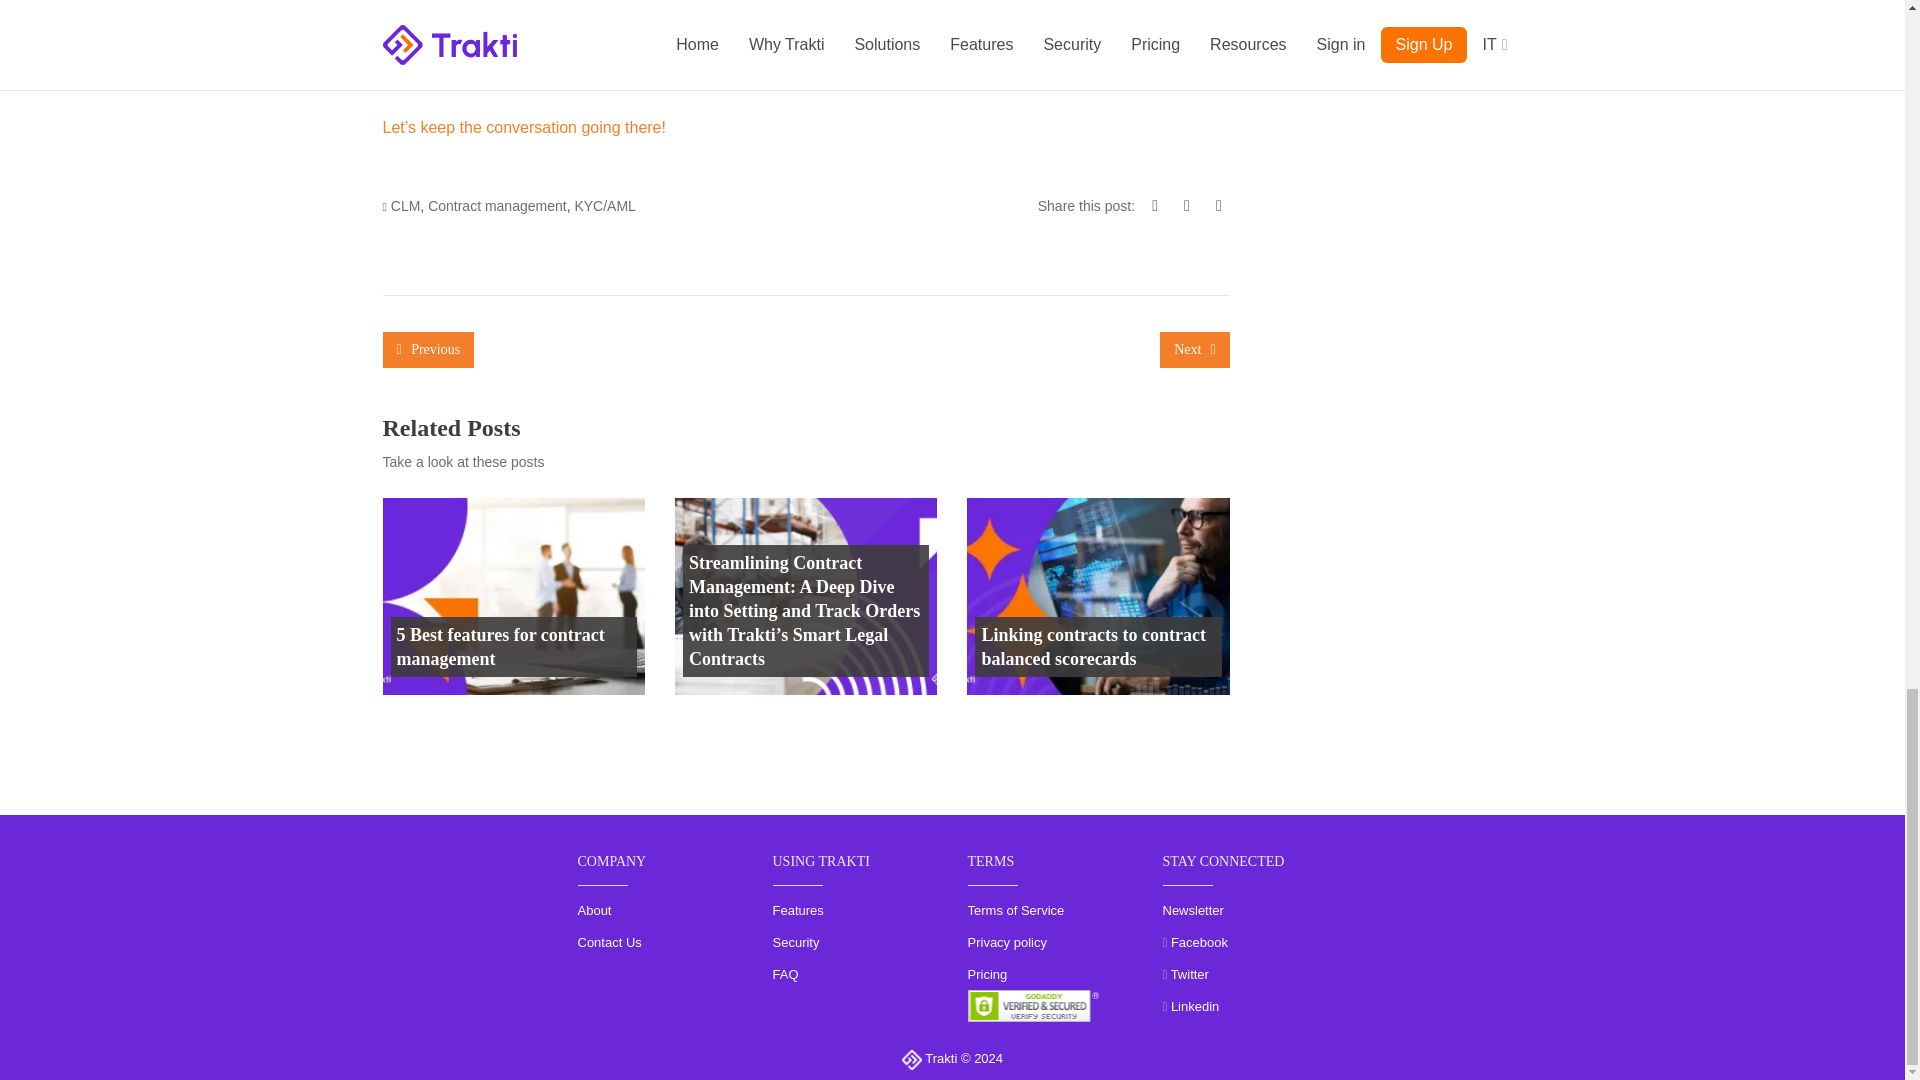 This screenshot has height=1080, width=1920. I want to click on Contract management, so click(497, 205).